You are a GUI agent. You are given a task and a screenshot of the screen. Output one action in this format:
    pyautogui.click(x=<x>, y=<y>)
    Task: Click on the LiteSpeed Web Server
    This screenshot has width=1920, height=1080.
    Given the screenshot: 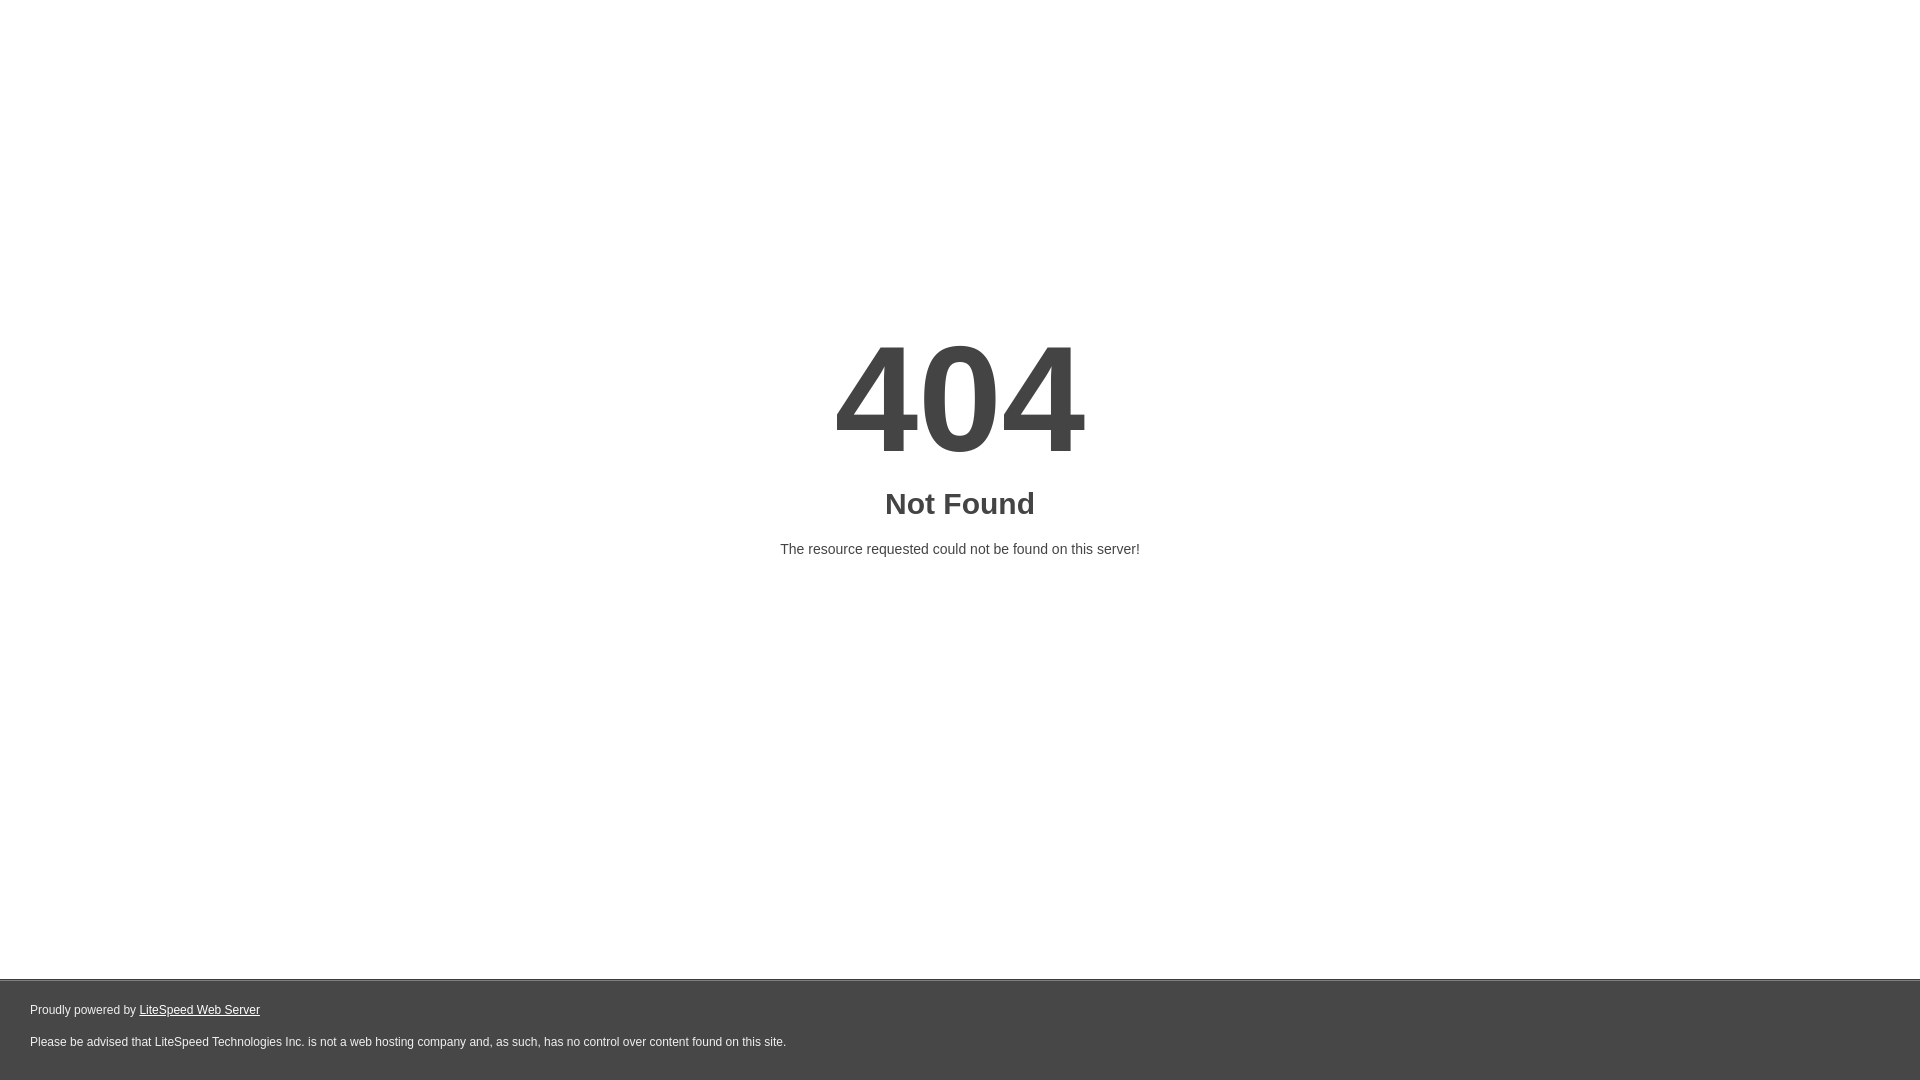 What is the action you would take?
    pyautogui.click(x=200, y=1010)
    